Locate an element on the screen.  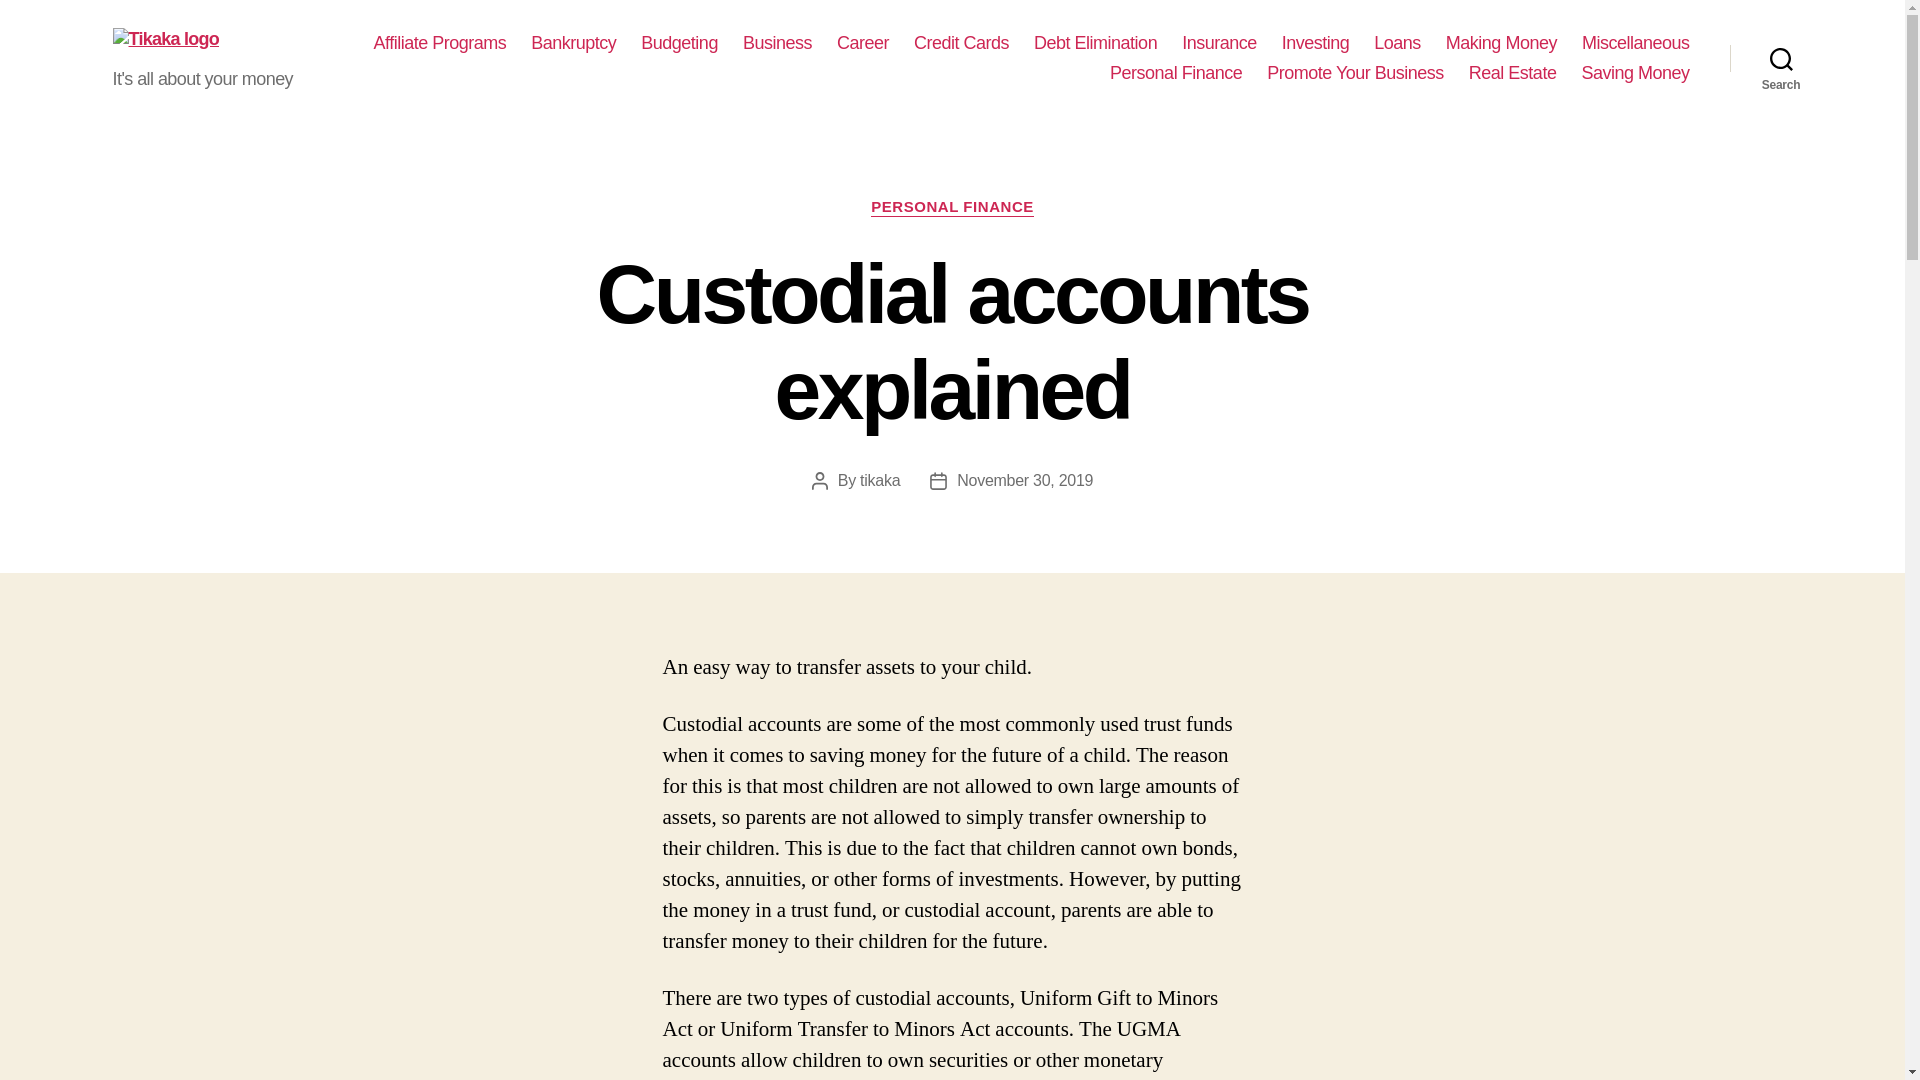
Saving Money is located at coordinates (1634, 74).